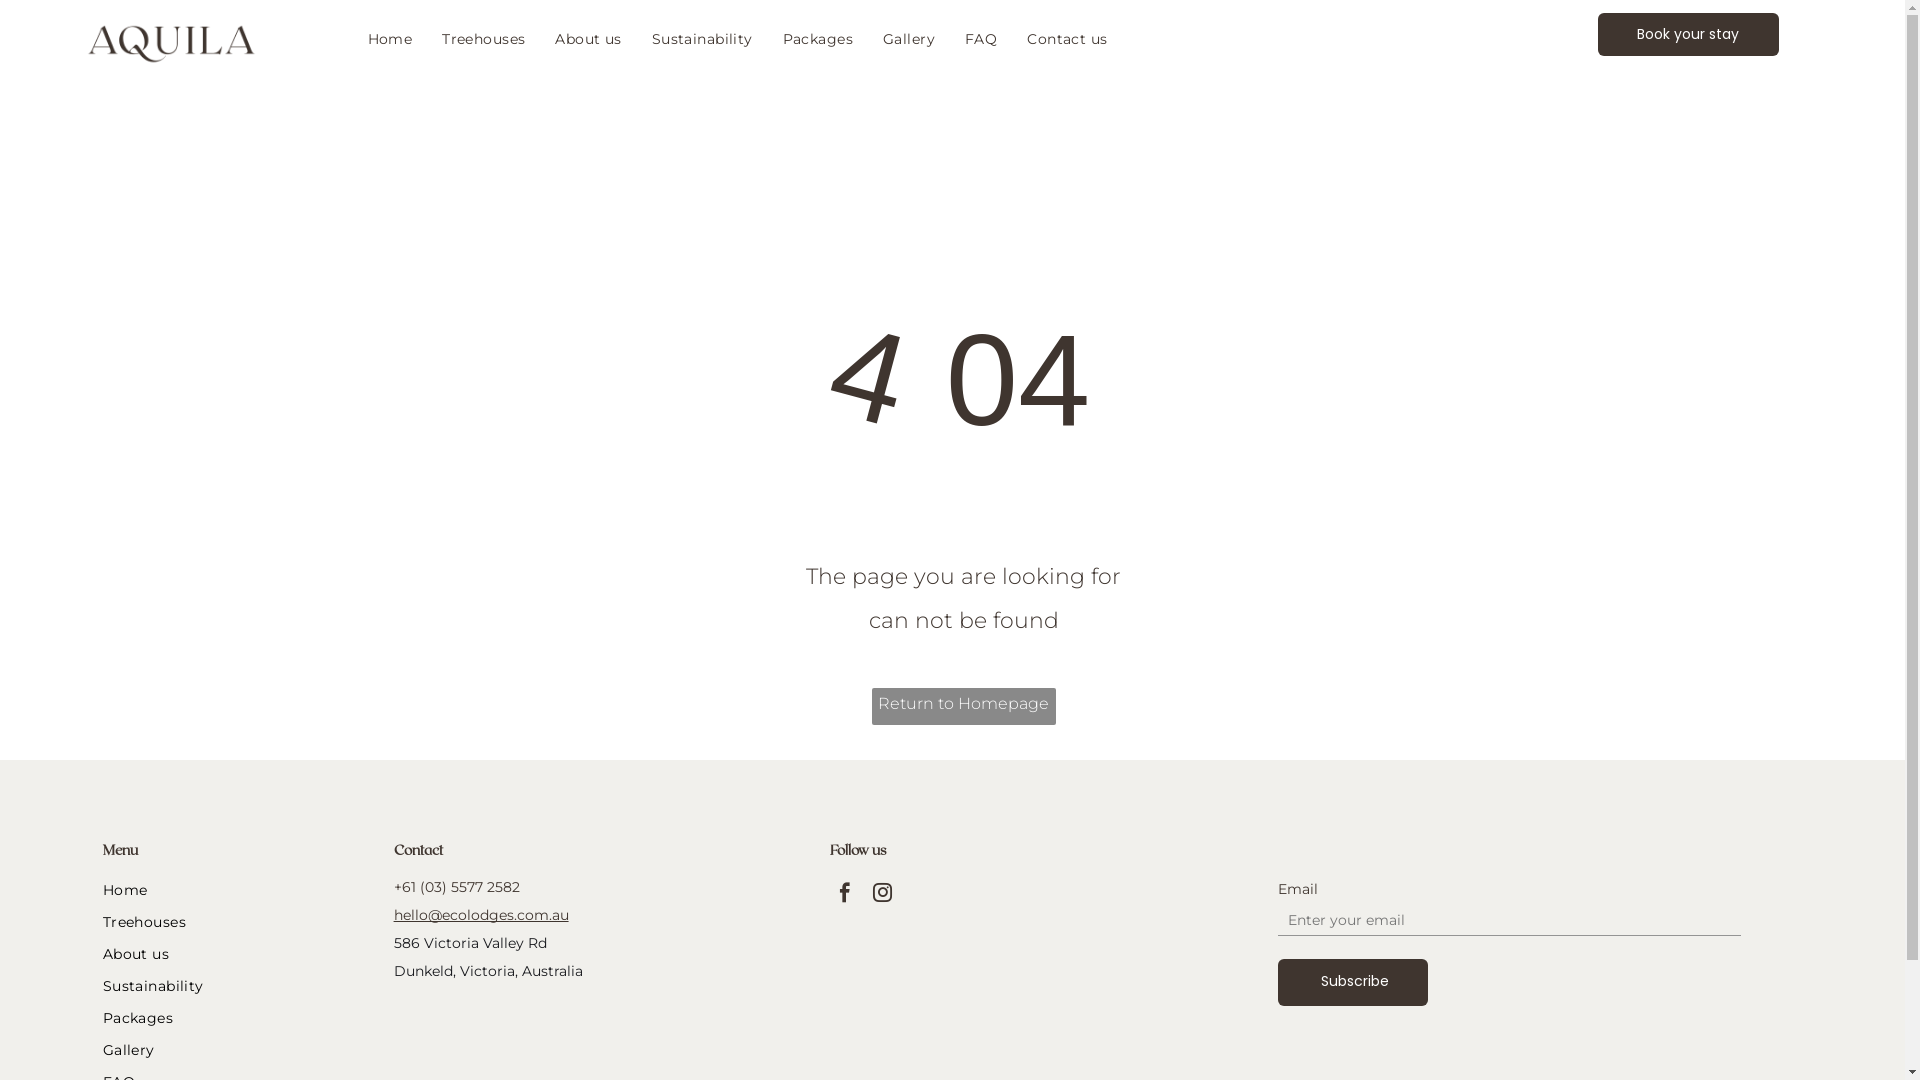  Describe the element at coordinates (964, 706) in the screenshot. I see `Return to Homepage` at that location.